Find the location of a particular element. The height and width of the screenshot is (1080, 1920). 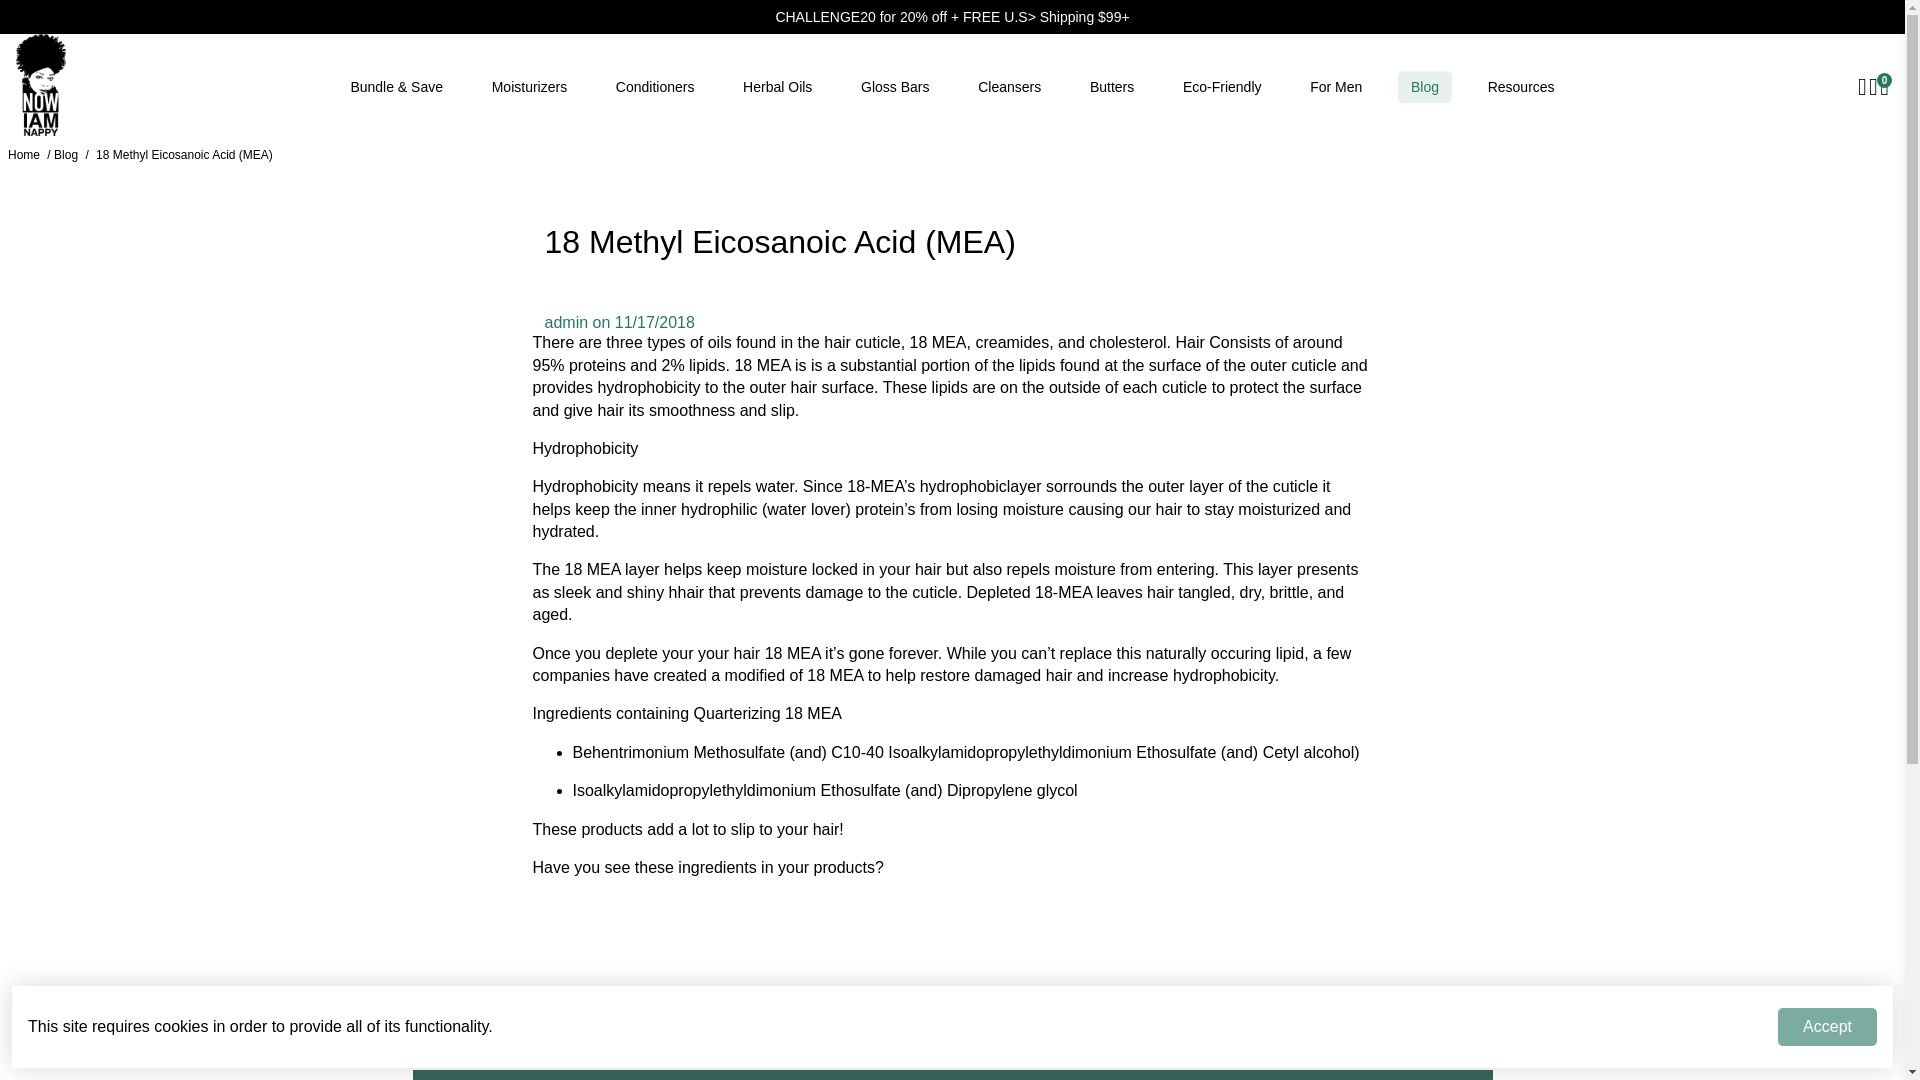

Butters is located at coordinates (1111, 87).